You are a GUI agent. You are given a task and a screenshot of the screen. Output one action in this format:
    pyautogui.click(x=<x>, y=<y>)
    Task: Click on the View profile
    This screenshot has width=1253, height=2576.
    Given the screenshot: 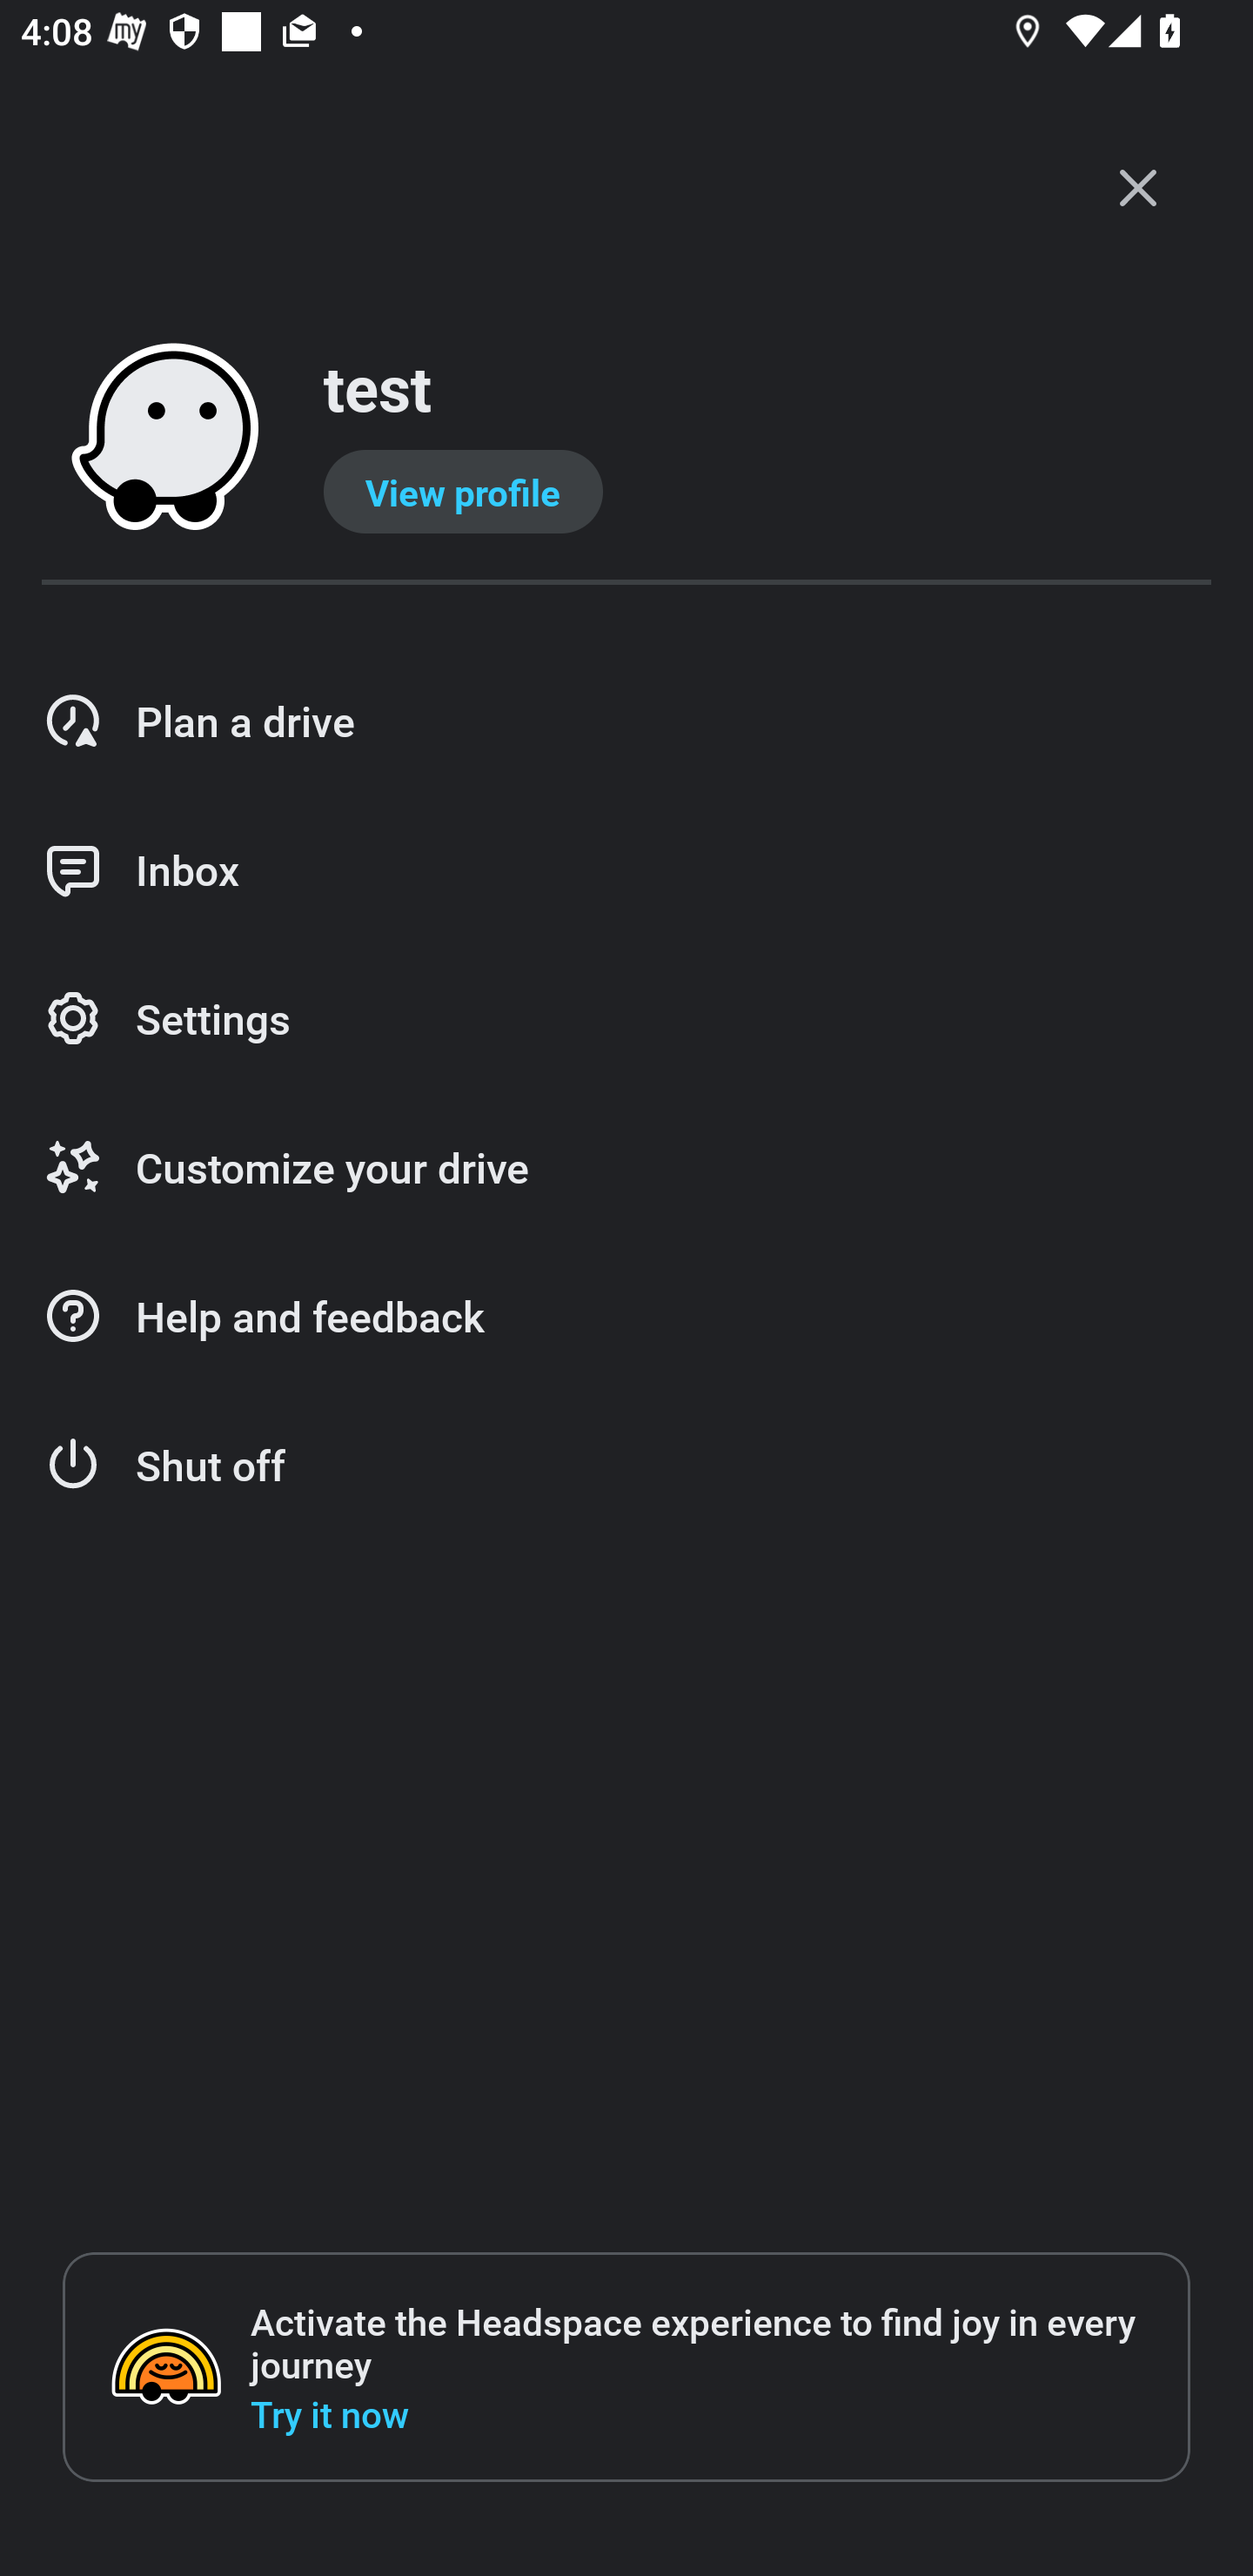 What is the action you would take?
    pyautogui.click(x=463, y=492)
    